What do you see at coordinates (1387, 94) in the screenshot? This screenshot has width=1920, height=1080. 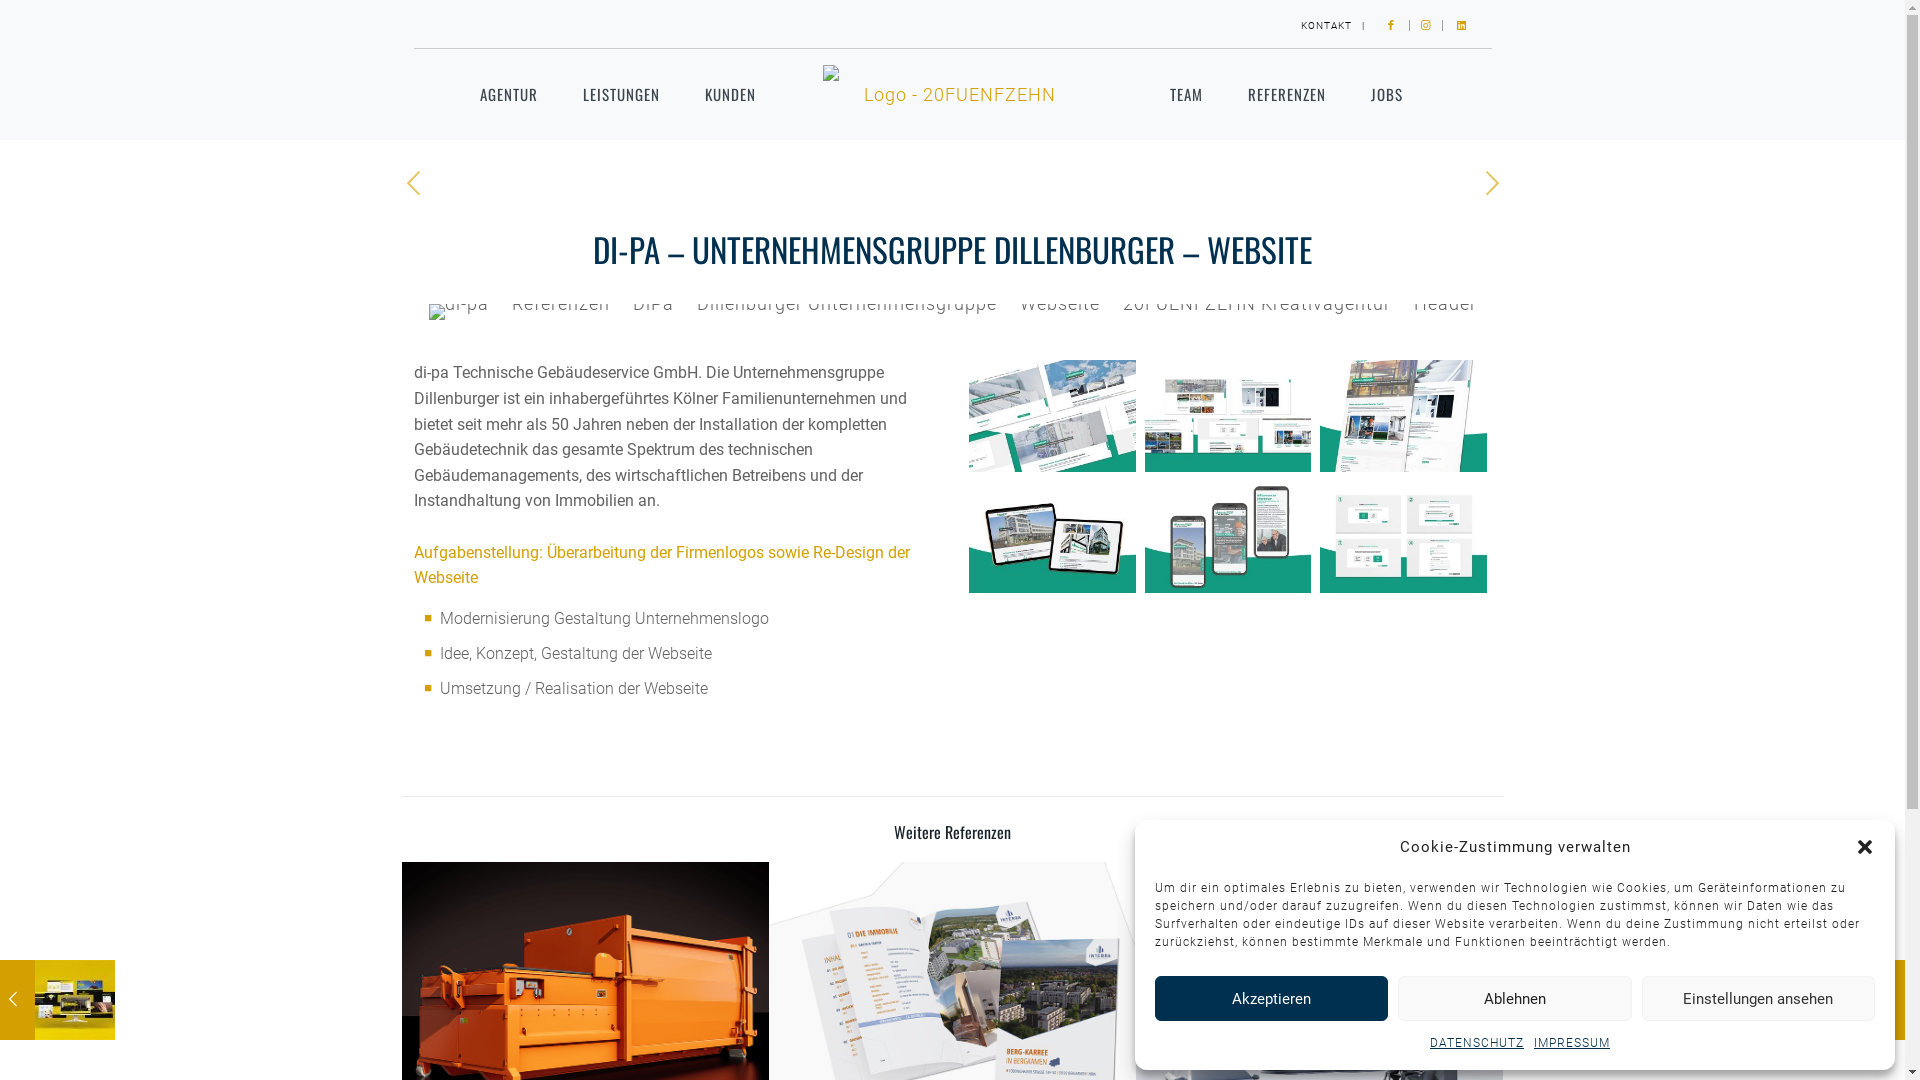 I see `JOBS` at bounding box center [1387, 94].